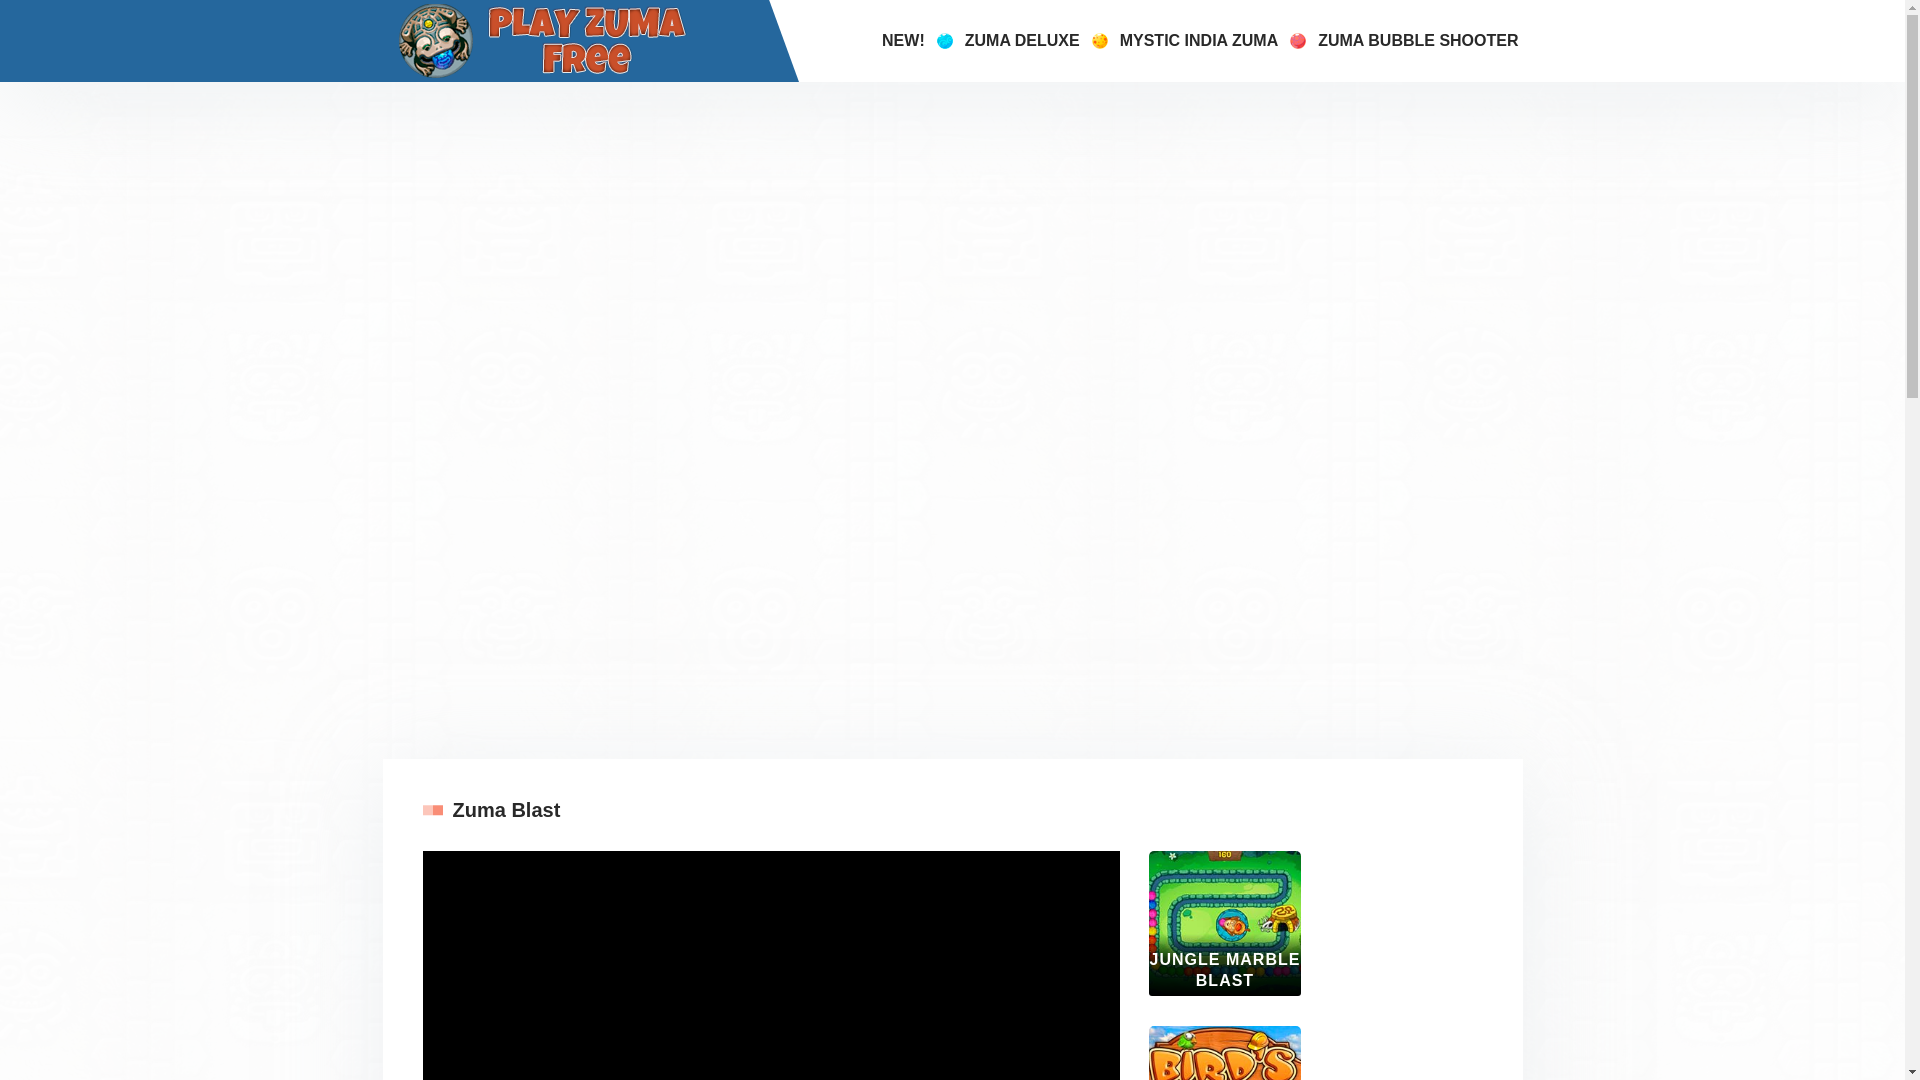  What do you see at coordinates (1418, 41) in the screenshot?
I see `ZUMA BUBBLE SHOOTER` at bounding box center [1418, 41].